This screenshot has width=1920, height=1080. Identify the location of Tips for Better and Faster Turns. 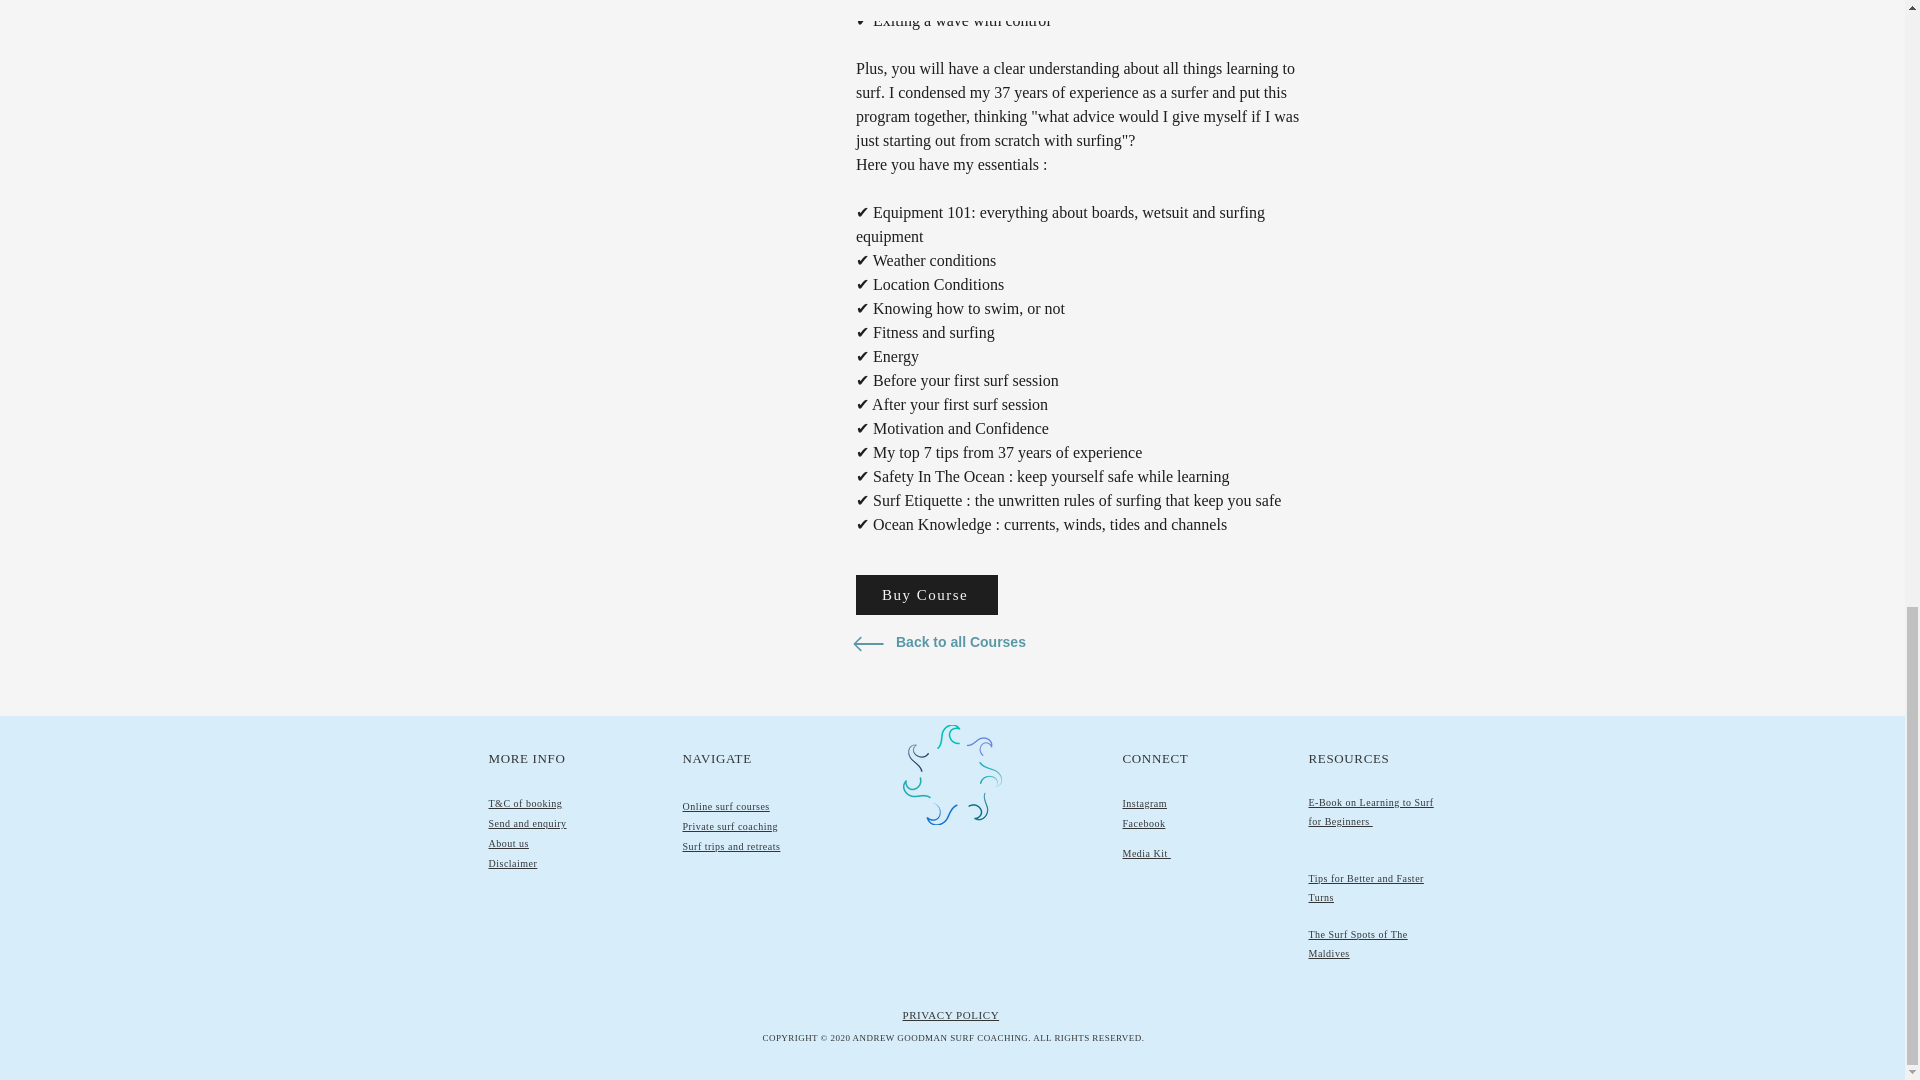
(1364, 887).